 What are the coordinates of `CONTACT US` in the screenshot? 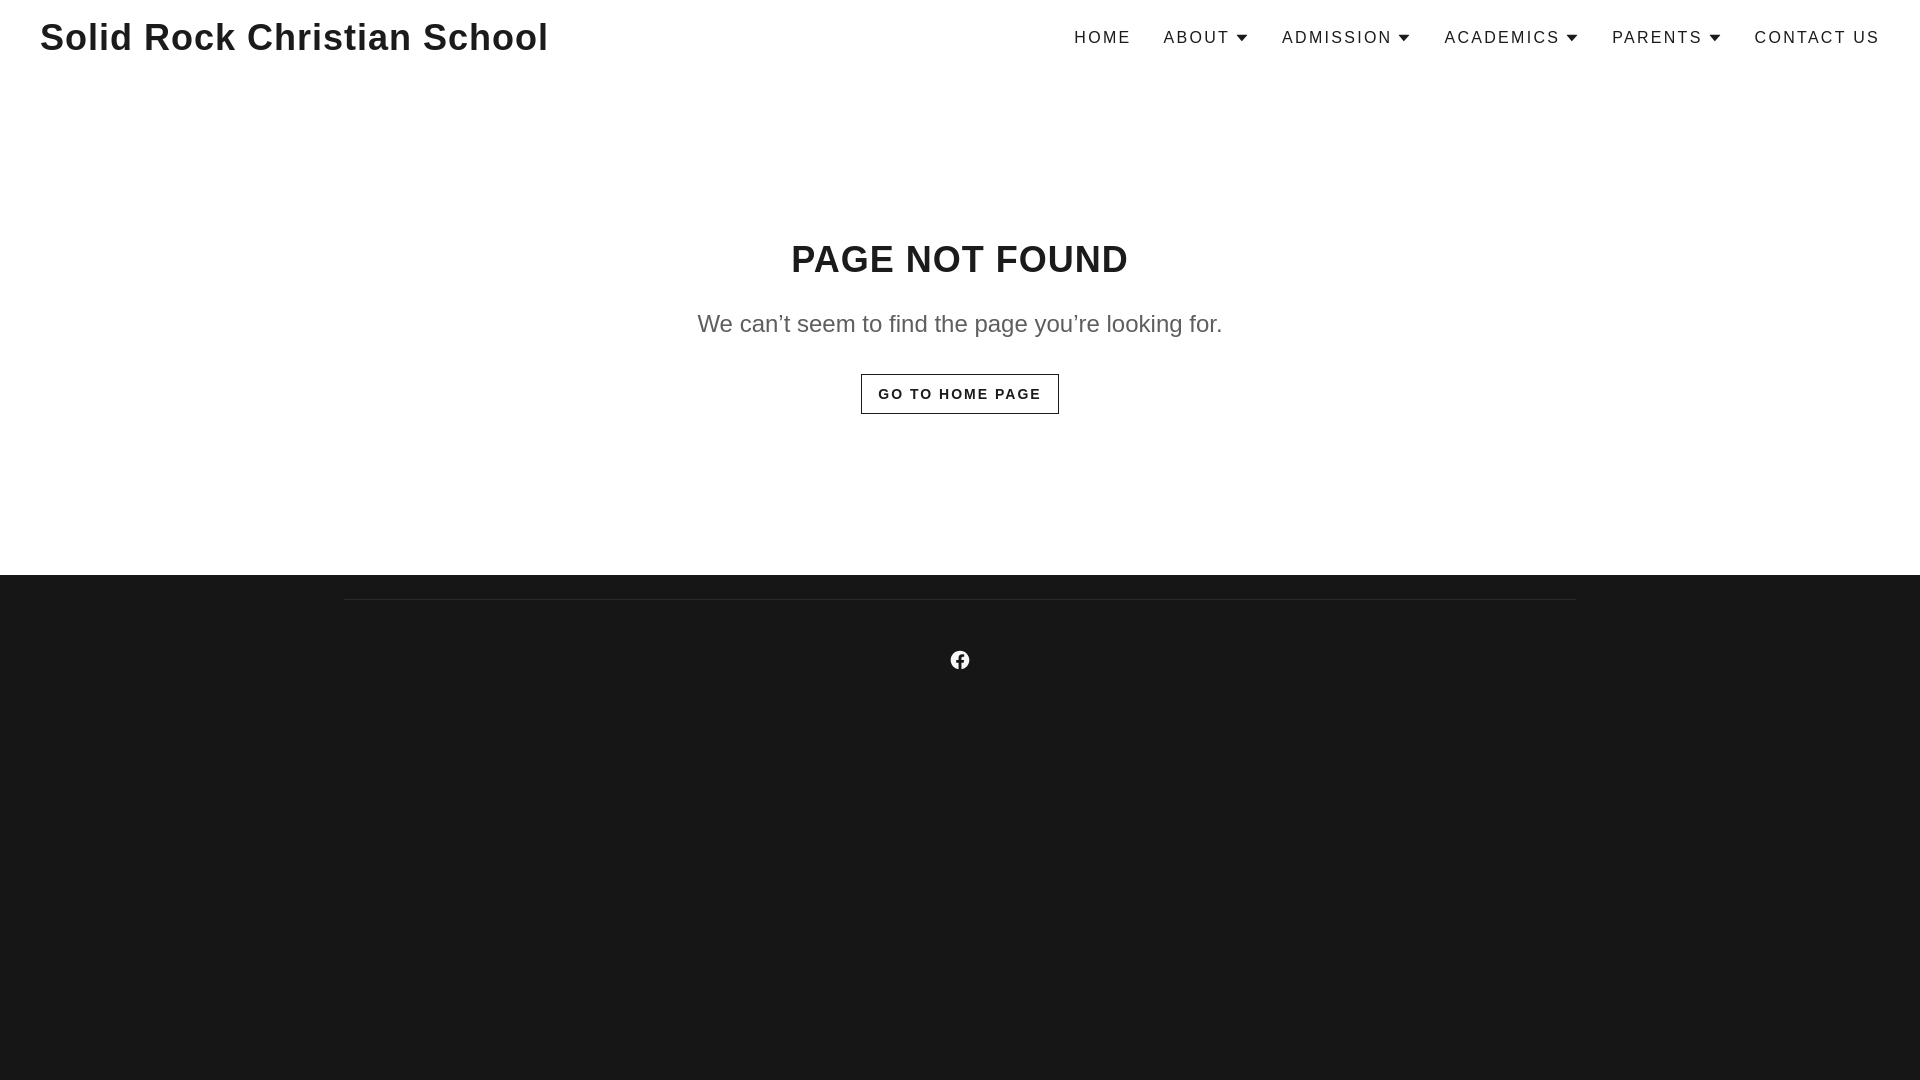 It's located at (1817, 38).